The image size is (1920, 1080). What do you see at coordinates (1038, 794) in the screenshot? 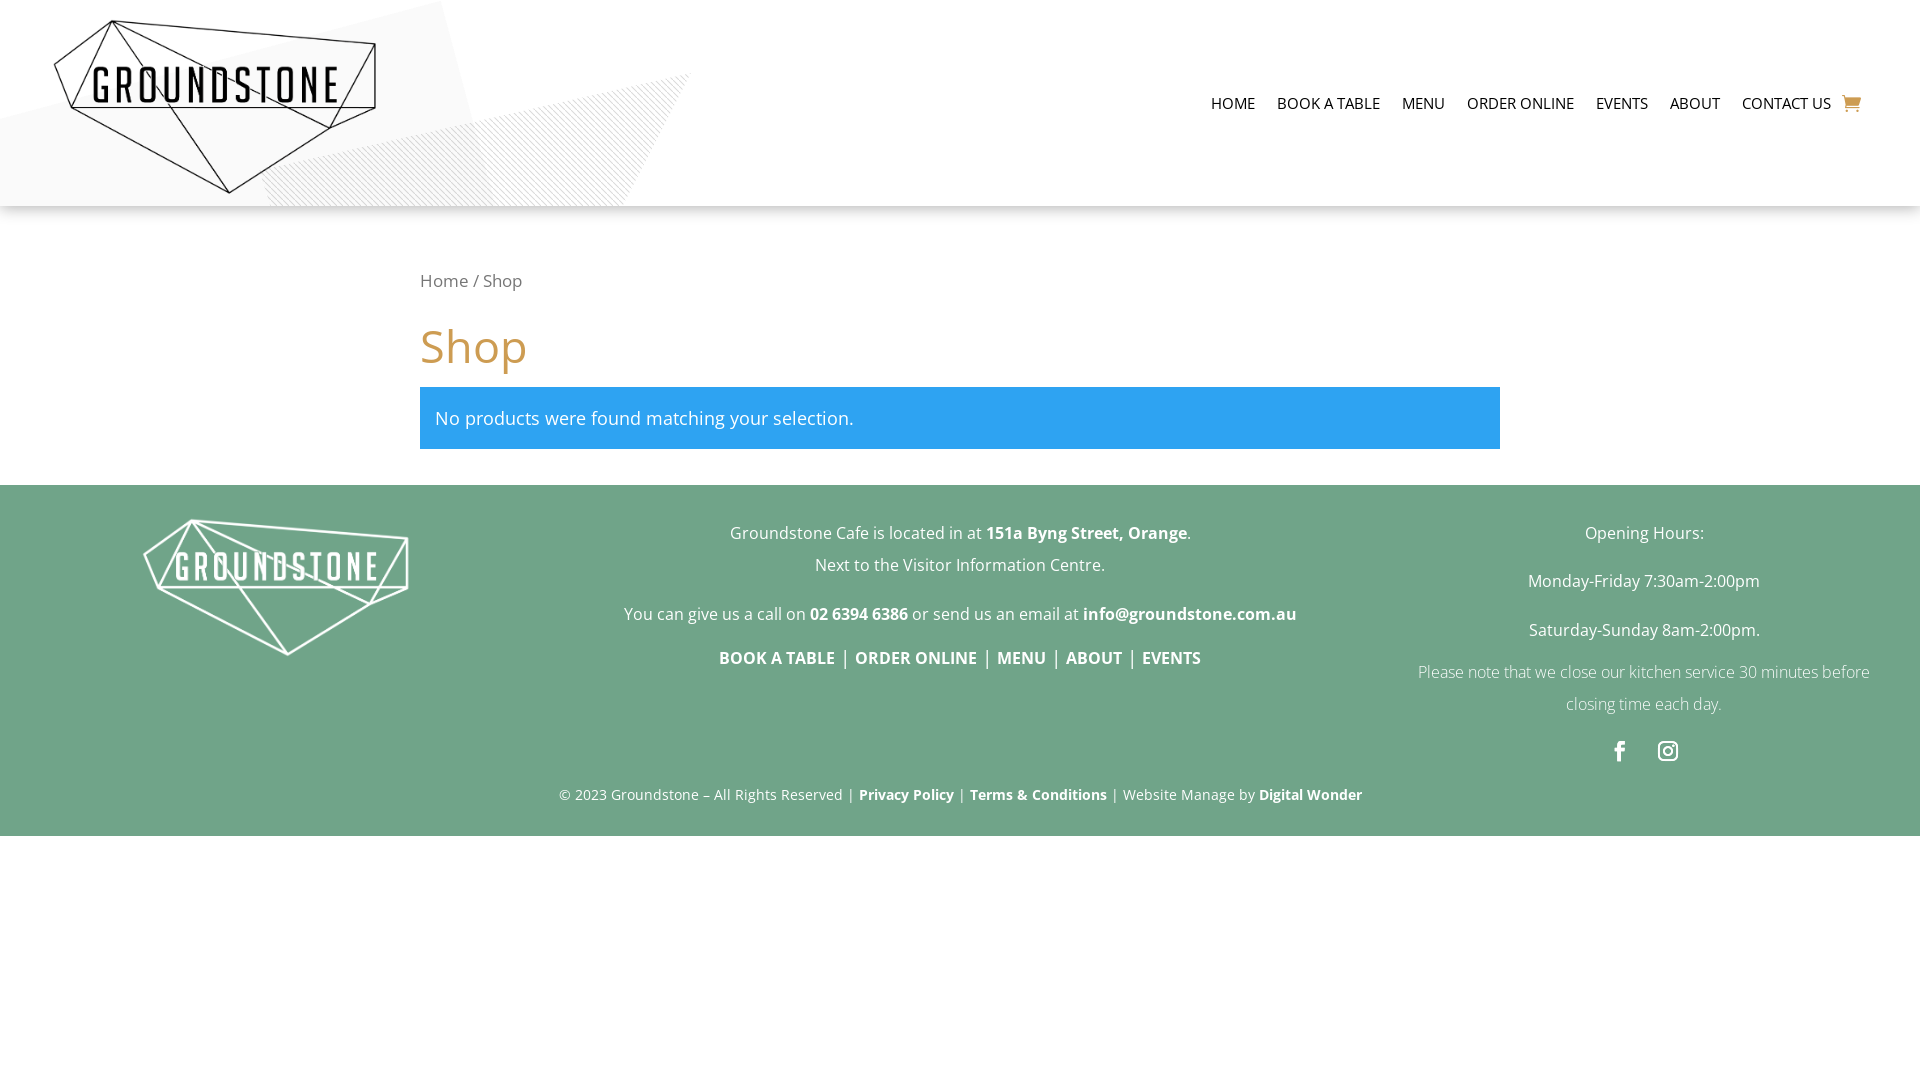
I see `Terms & Conditions` at bounding box center [1038, 794].